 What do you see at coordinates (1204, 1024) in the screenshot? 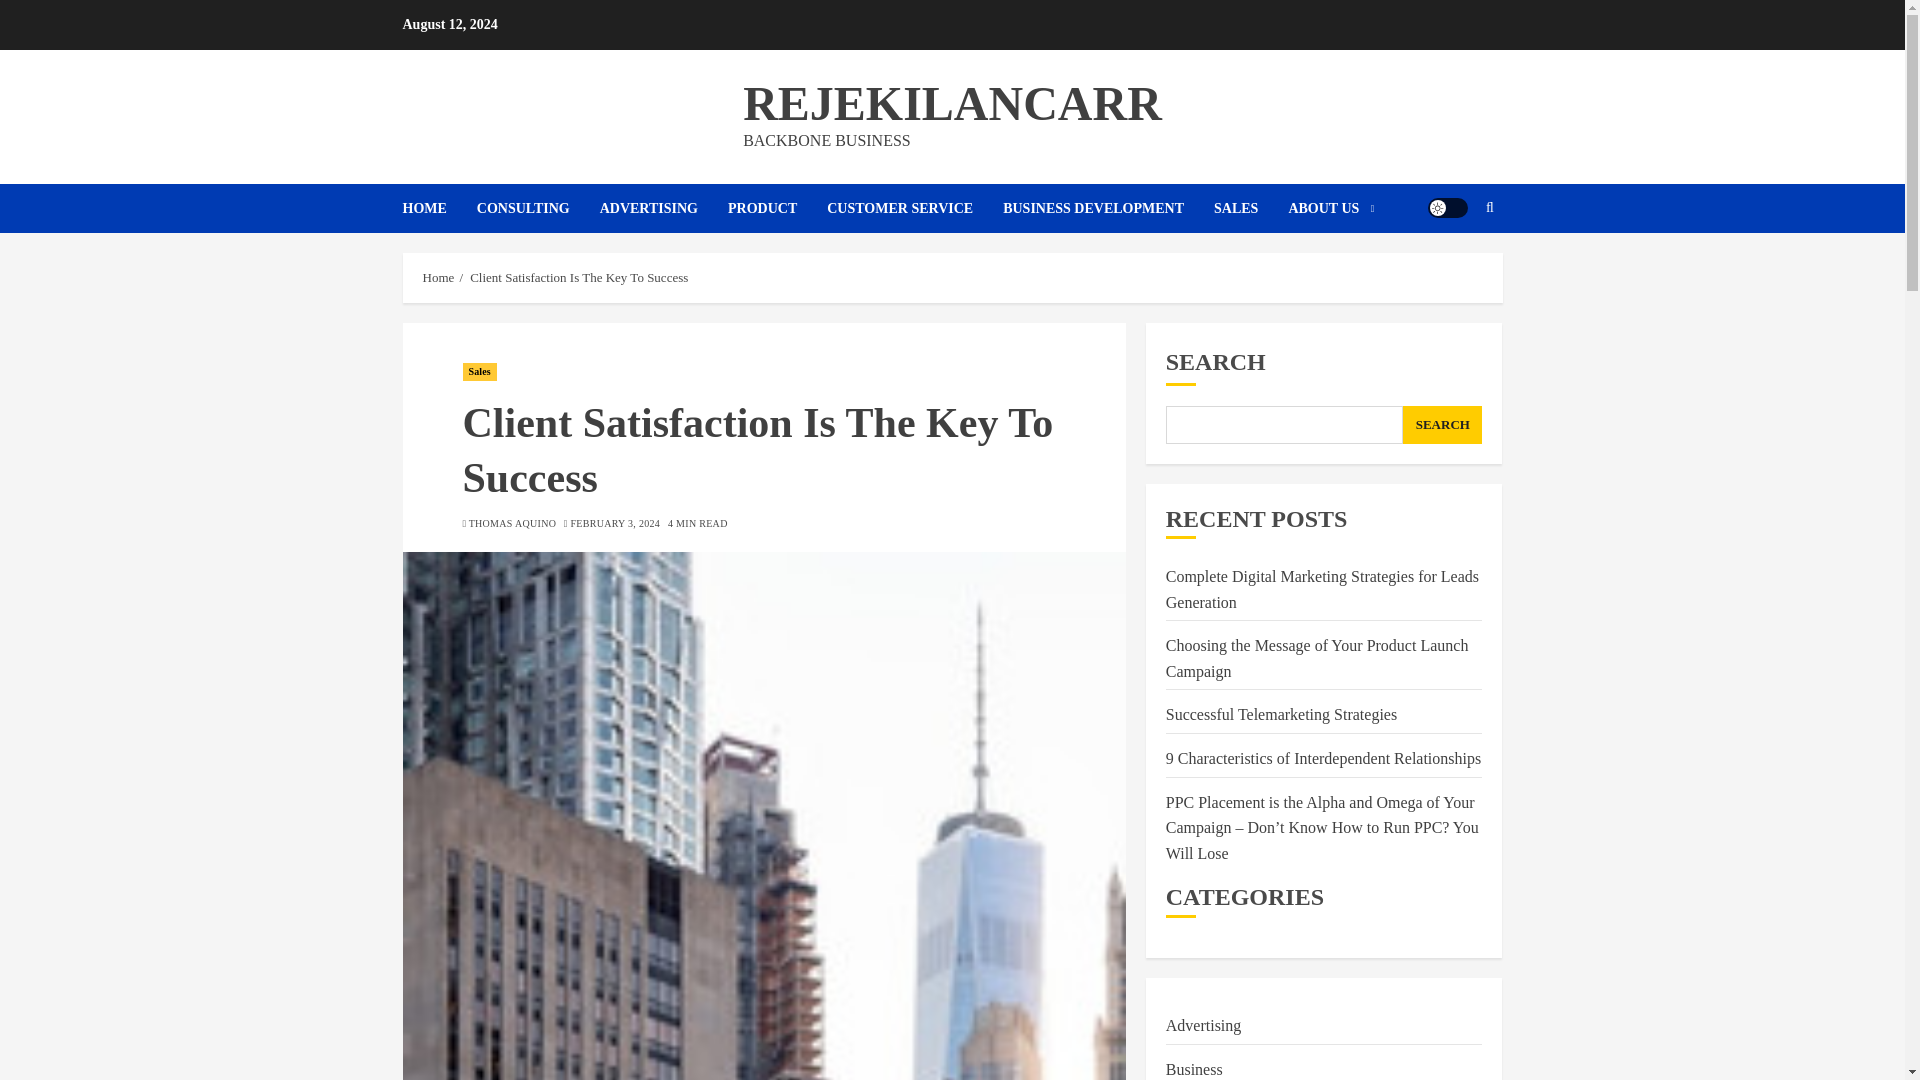
I see `Advertising` at bounding box center [1204, 1024].